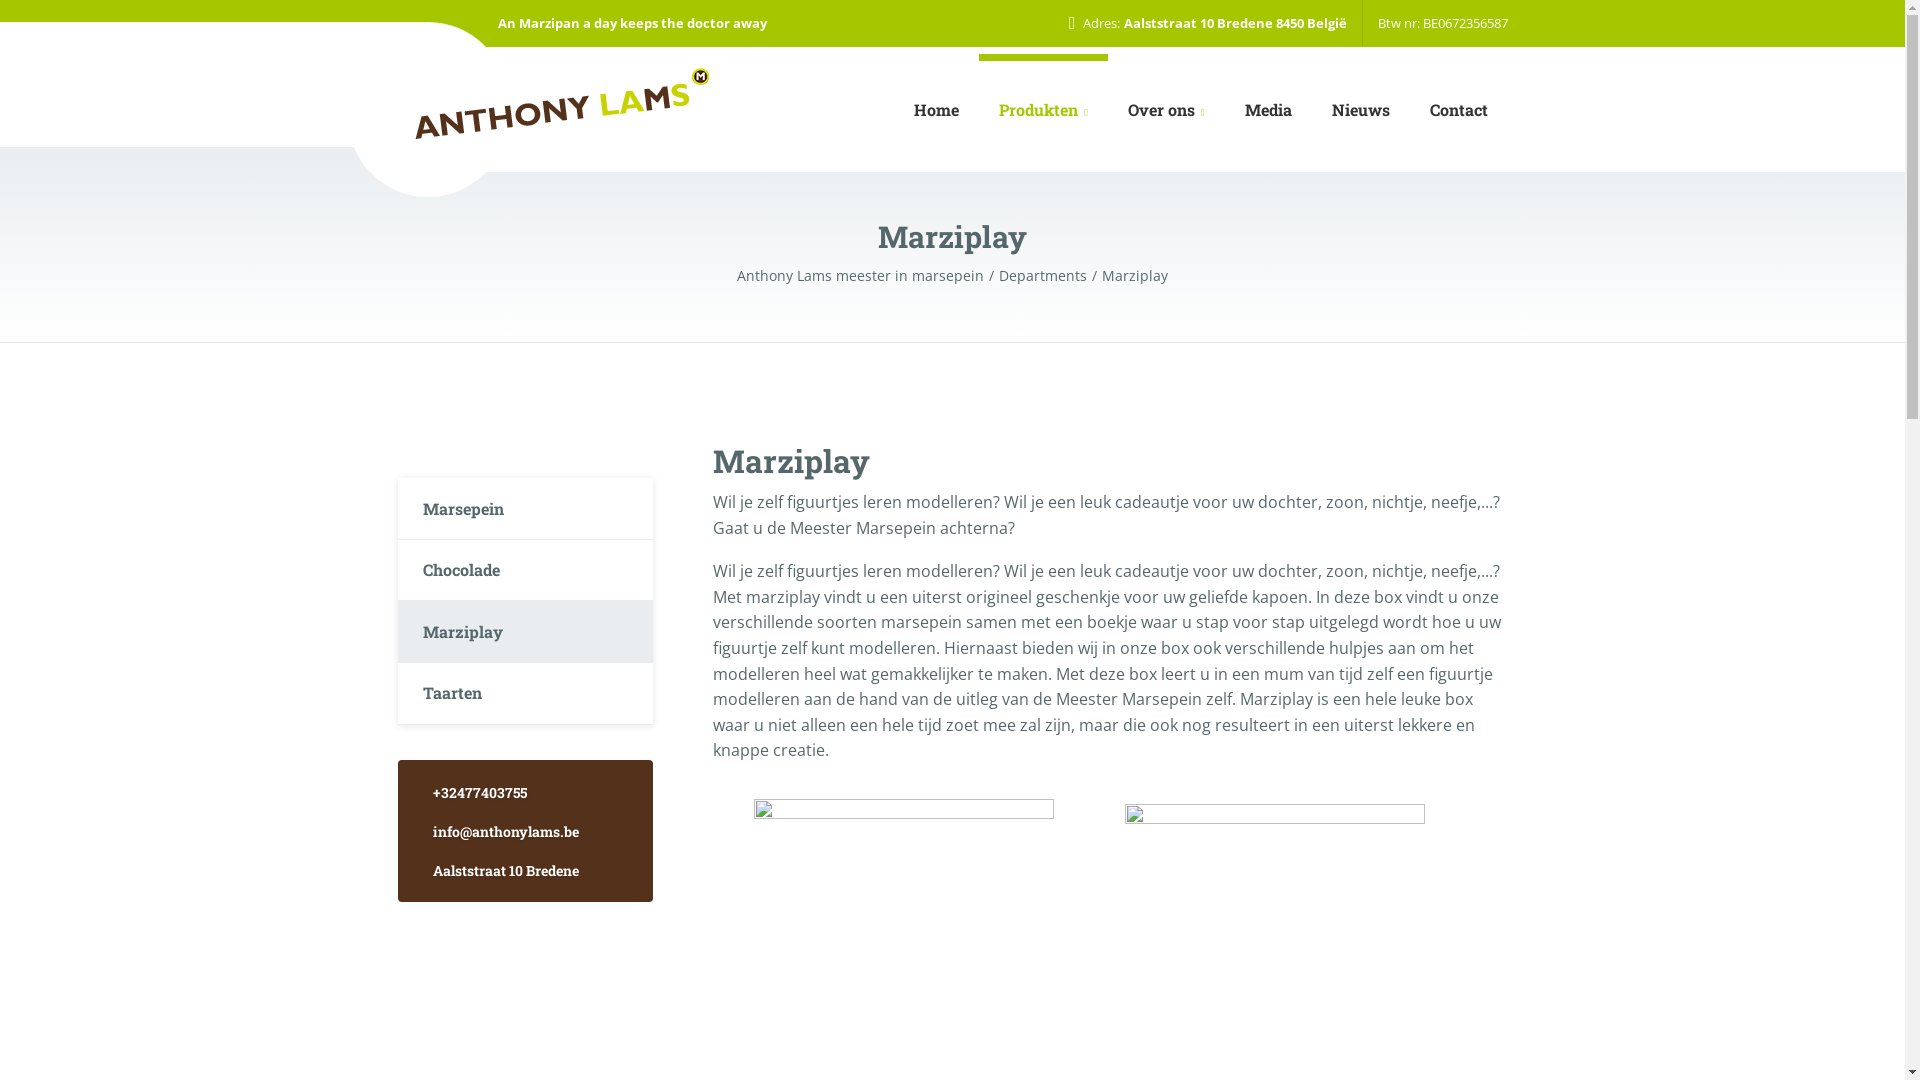  Describe the element at coordinates (526, 632) in the screenshot. I see `Marziplay` at that location.